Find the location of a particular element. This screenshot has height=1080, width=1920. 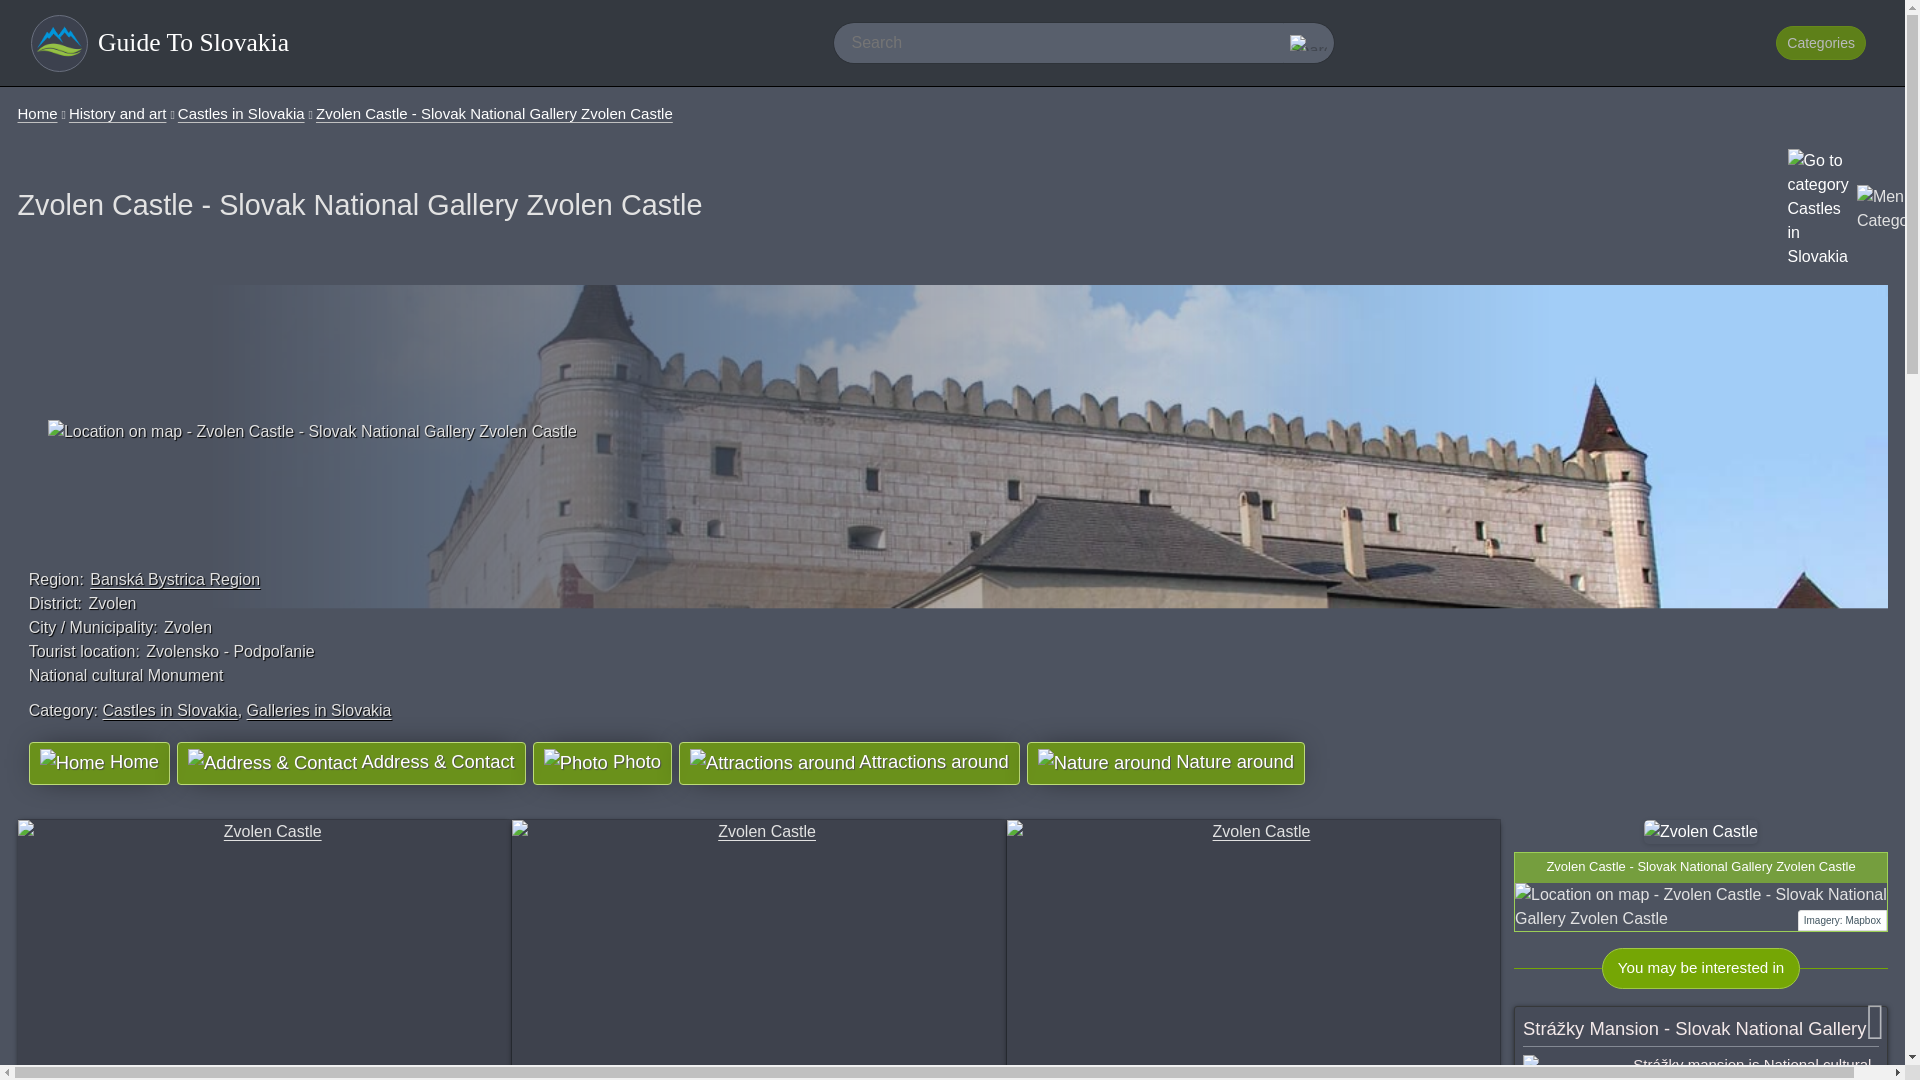

Castles in Slovakia is located at coordinates (168, 710).